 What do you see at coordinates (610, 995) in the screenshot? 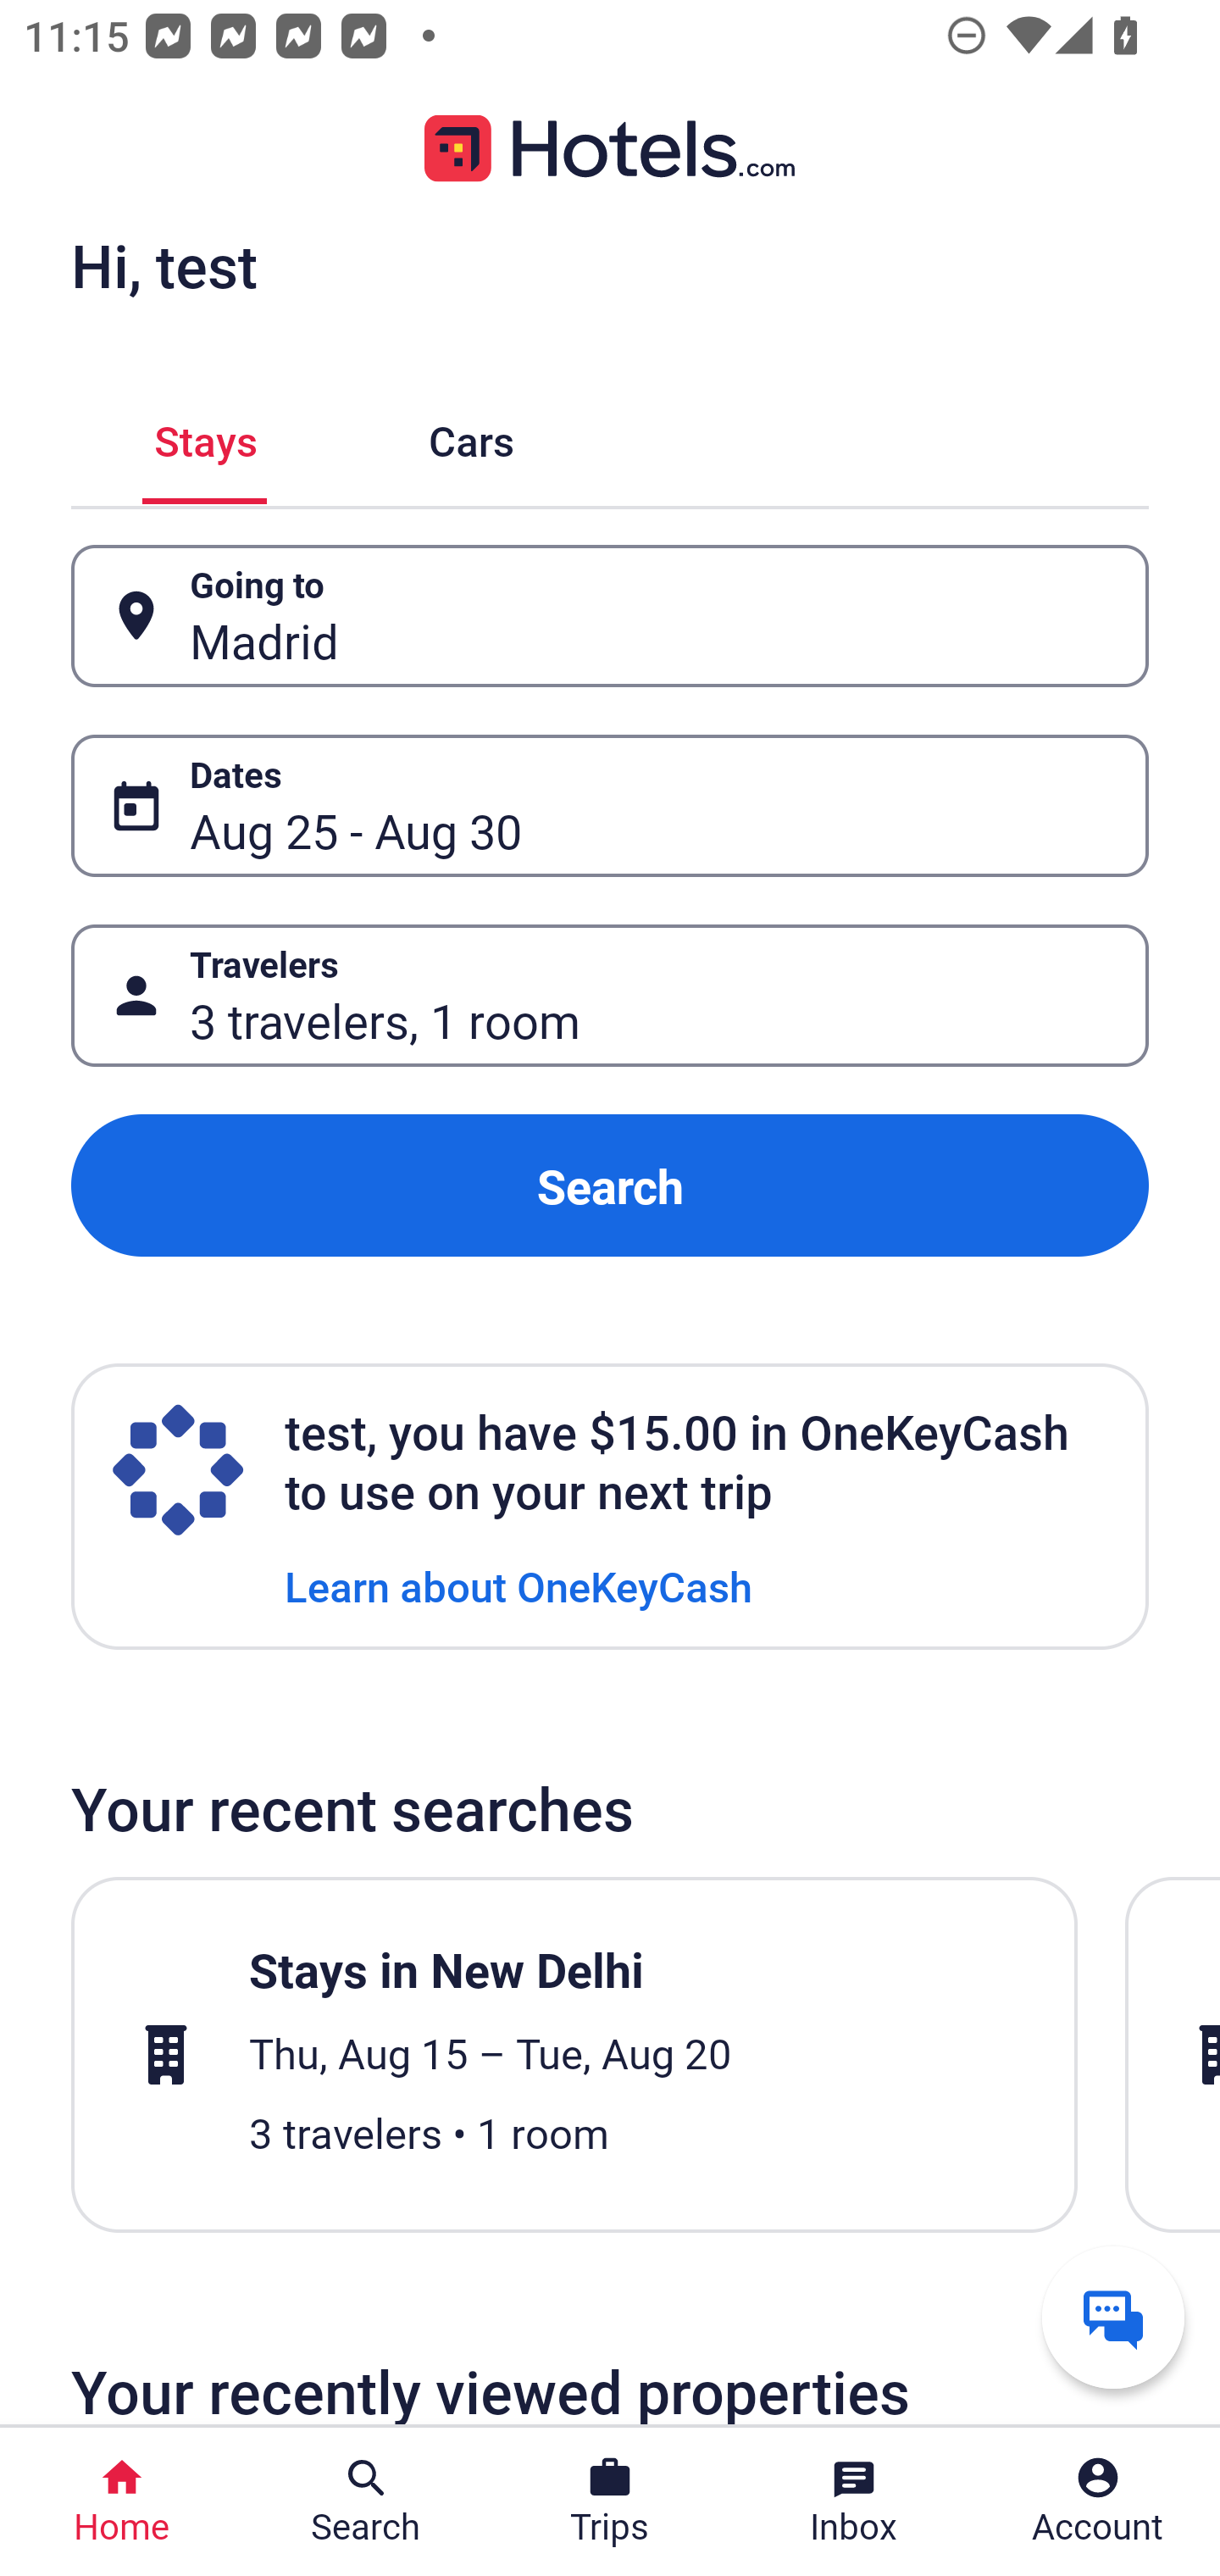
I see `Travelers Button 3 travelers, 1 room` at bounding box center [610, 995].